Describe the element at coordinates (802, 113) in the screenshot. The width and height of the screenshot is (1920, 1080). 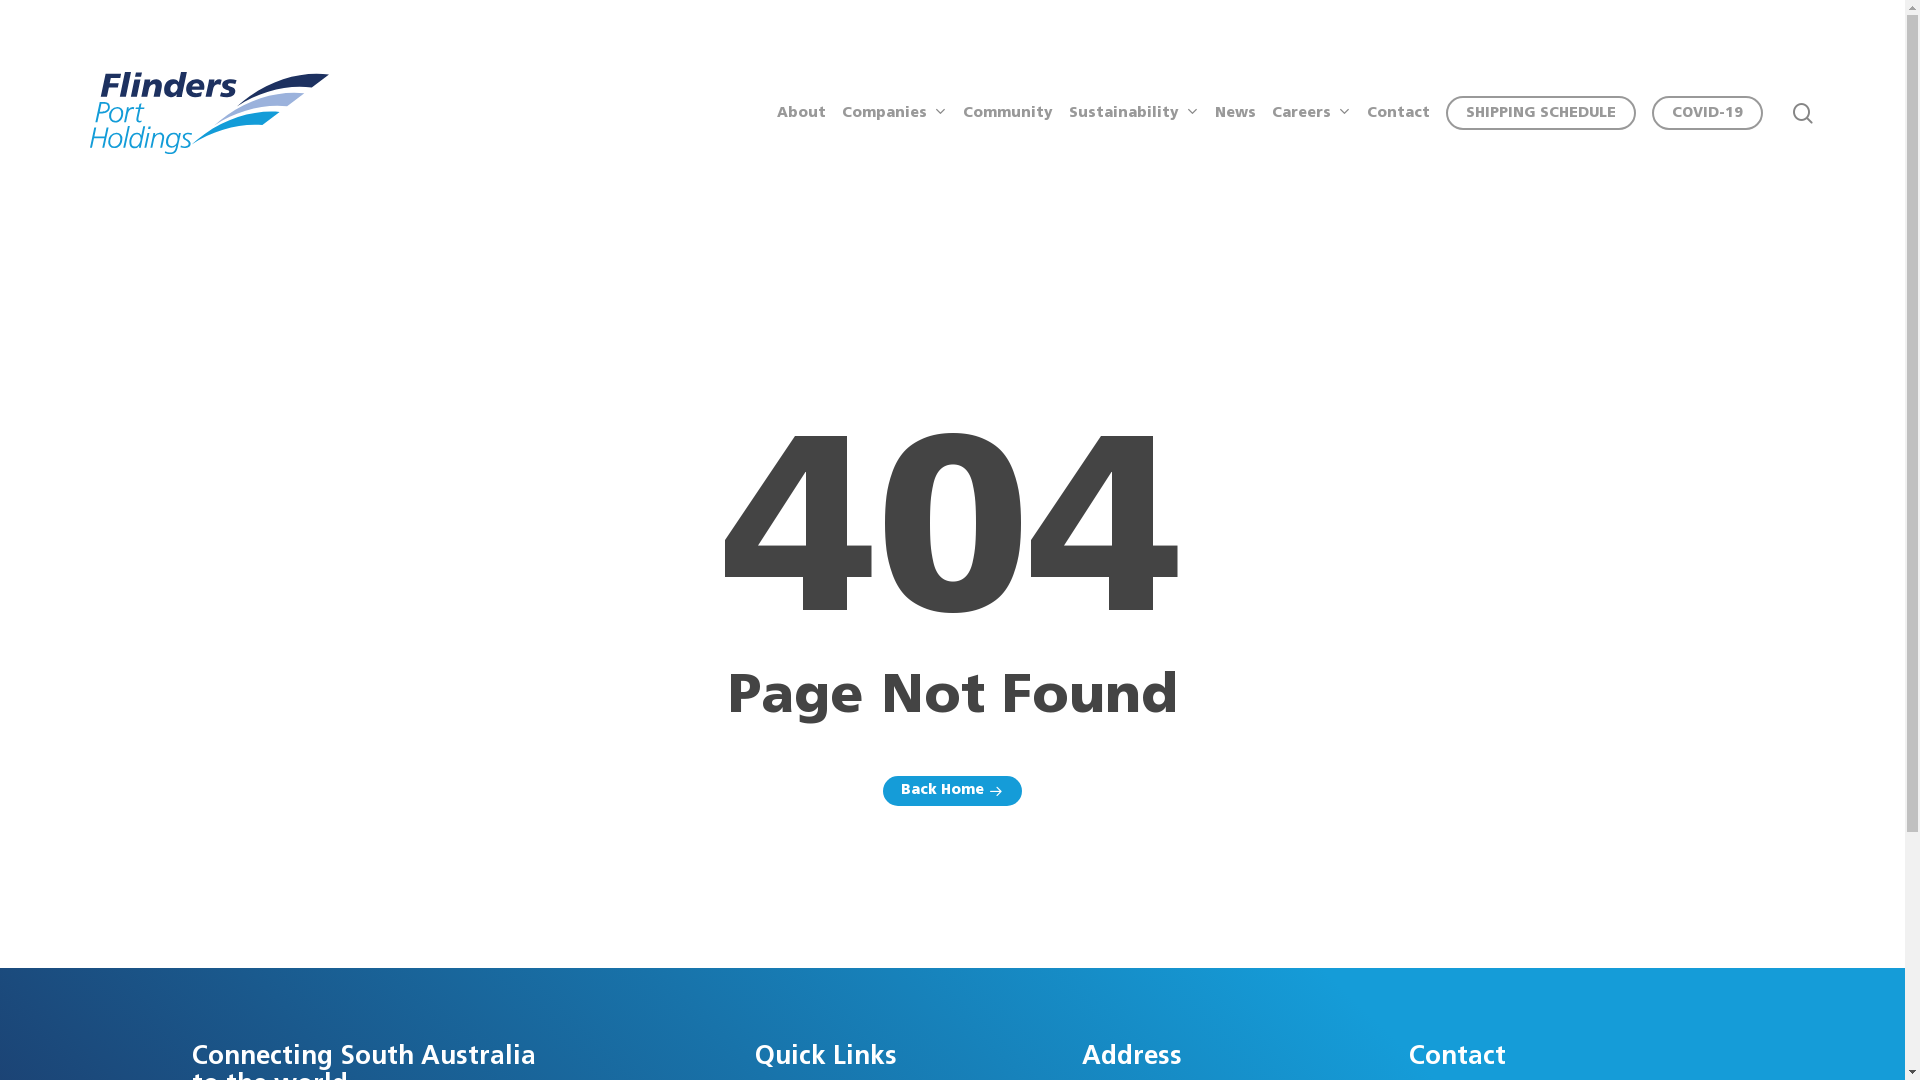
I see `About` at that location.